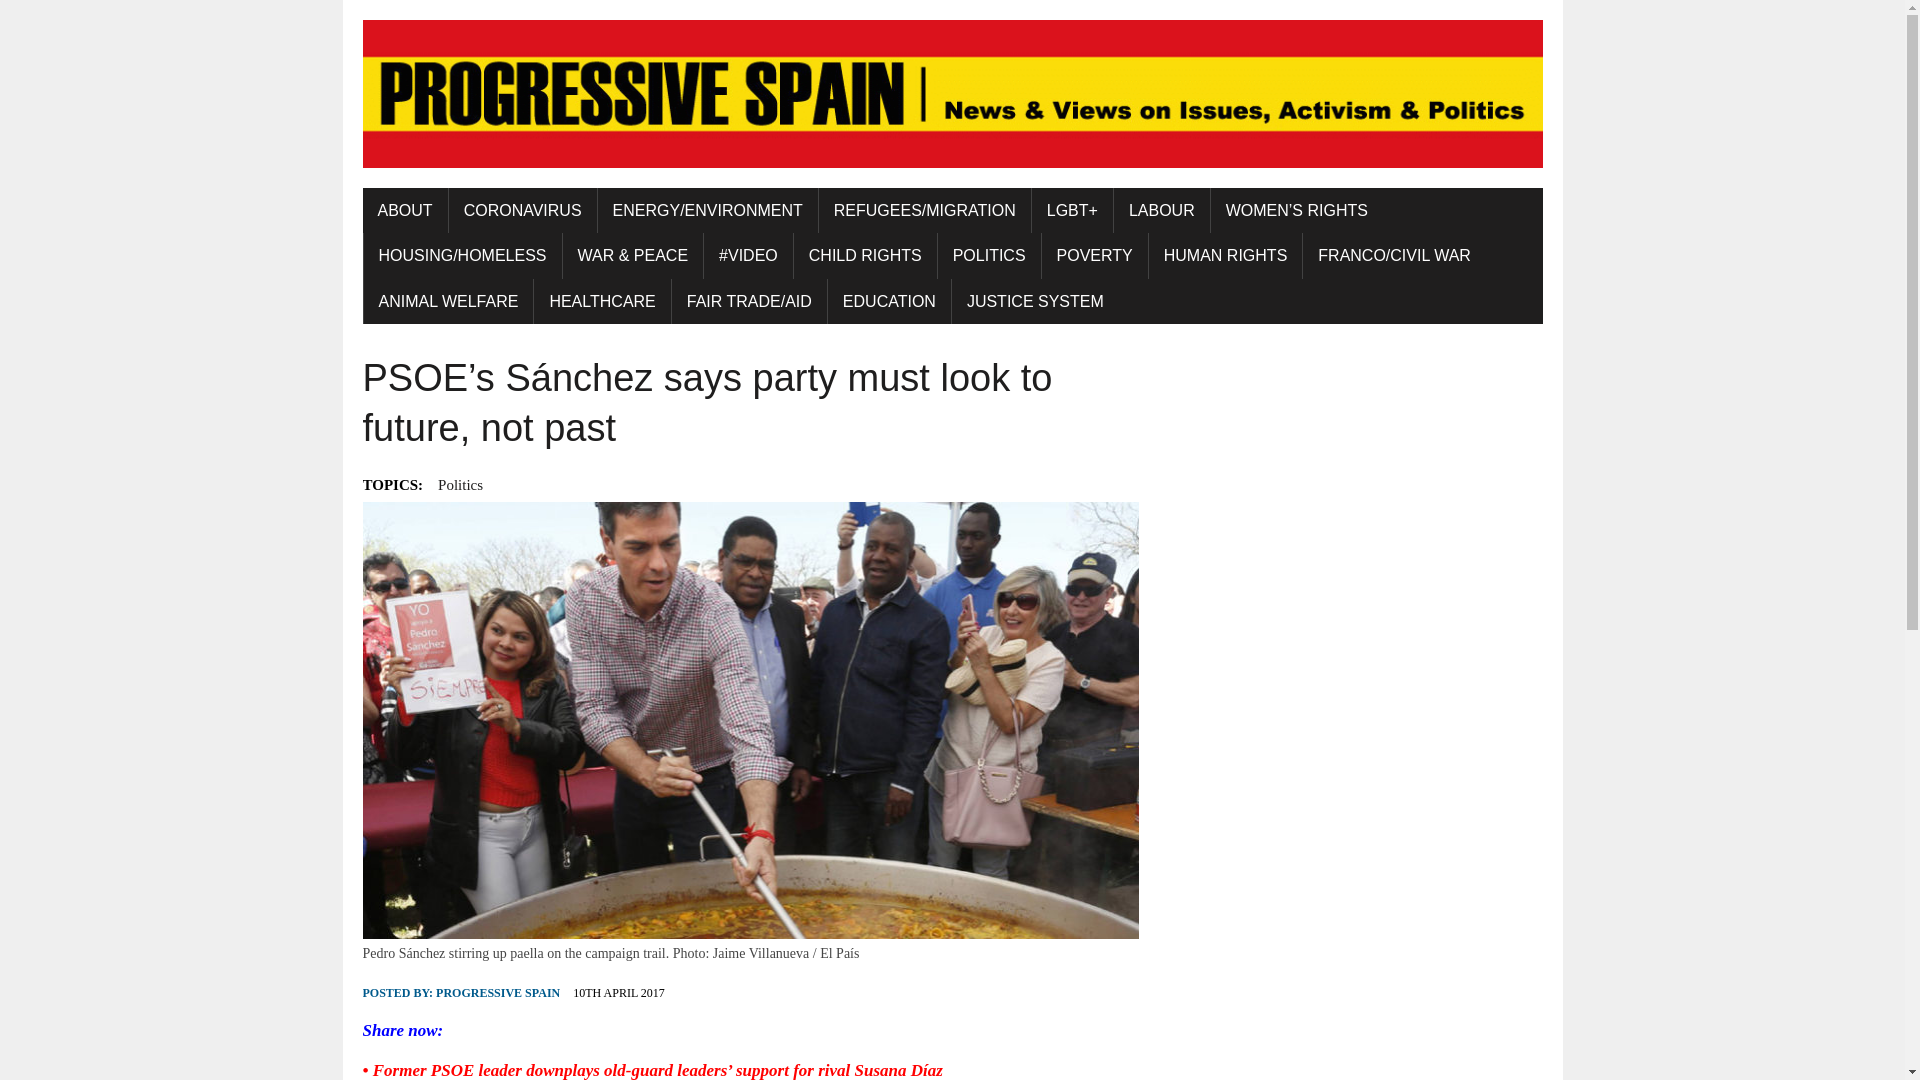 This screenshot has width=1920, height=1080. Describe the element at coordinates (1161, 210) in the screenshot. I see `LABOUR` at that location.